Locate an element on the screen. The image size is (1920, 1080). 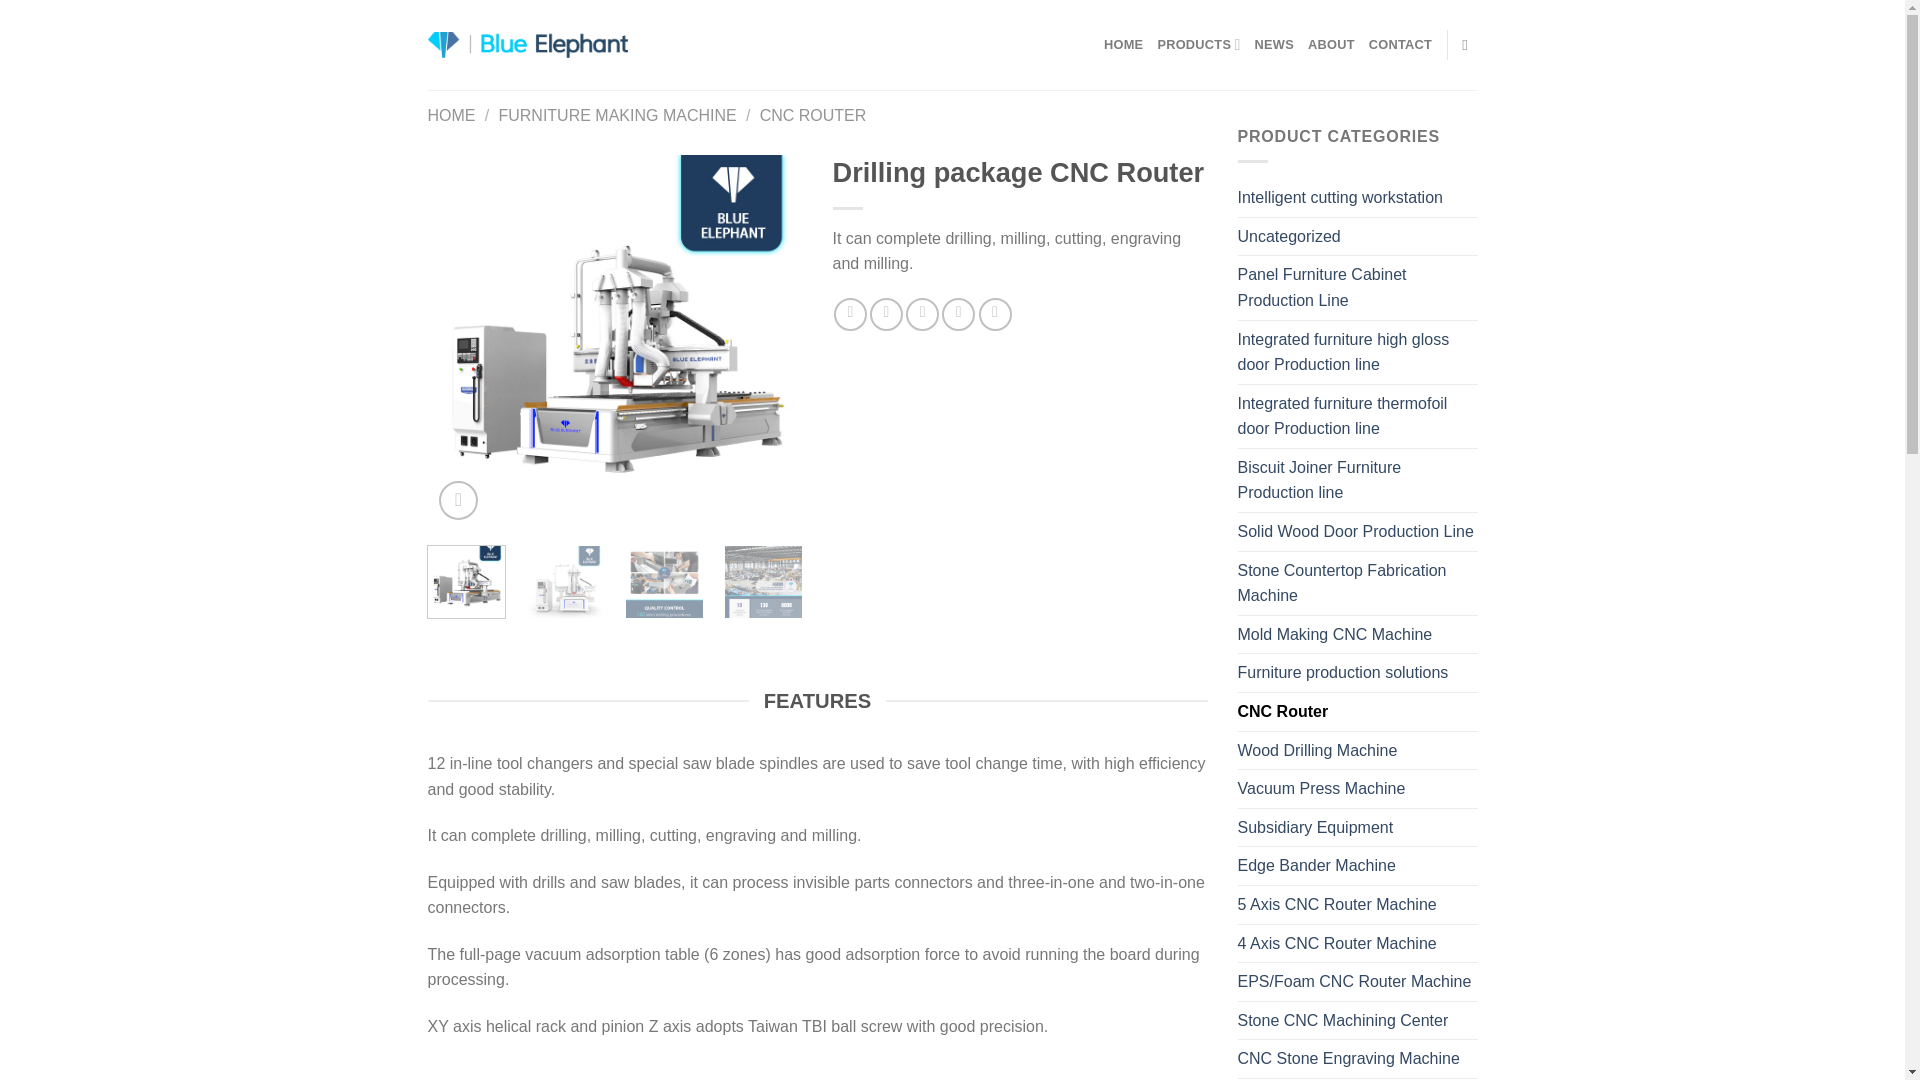
Blue Elephant CNC is located at coordinates (528, 45).